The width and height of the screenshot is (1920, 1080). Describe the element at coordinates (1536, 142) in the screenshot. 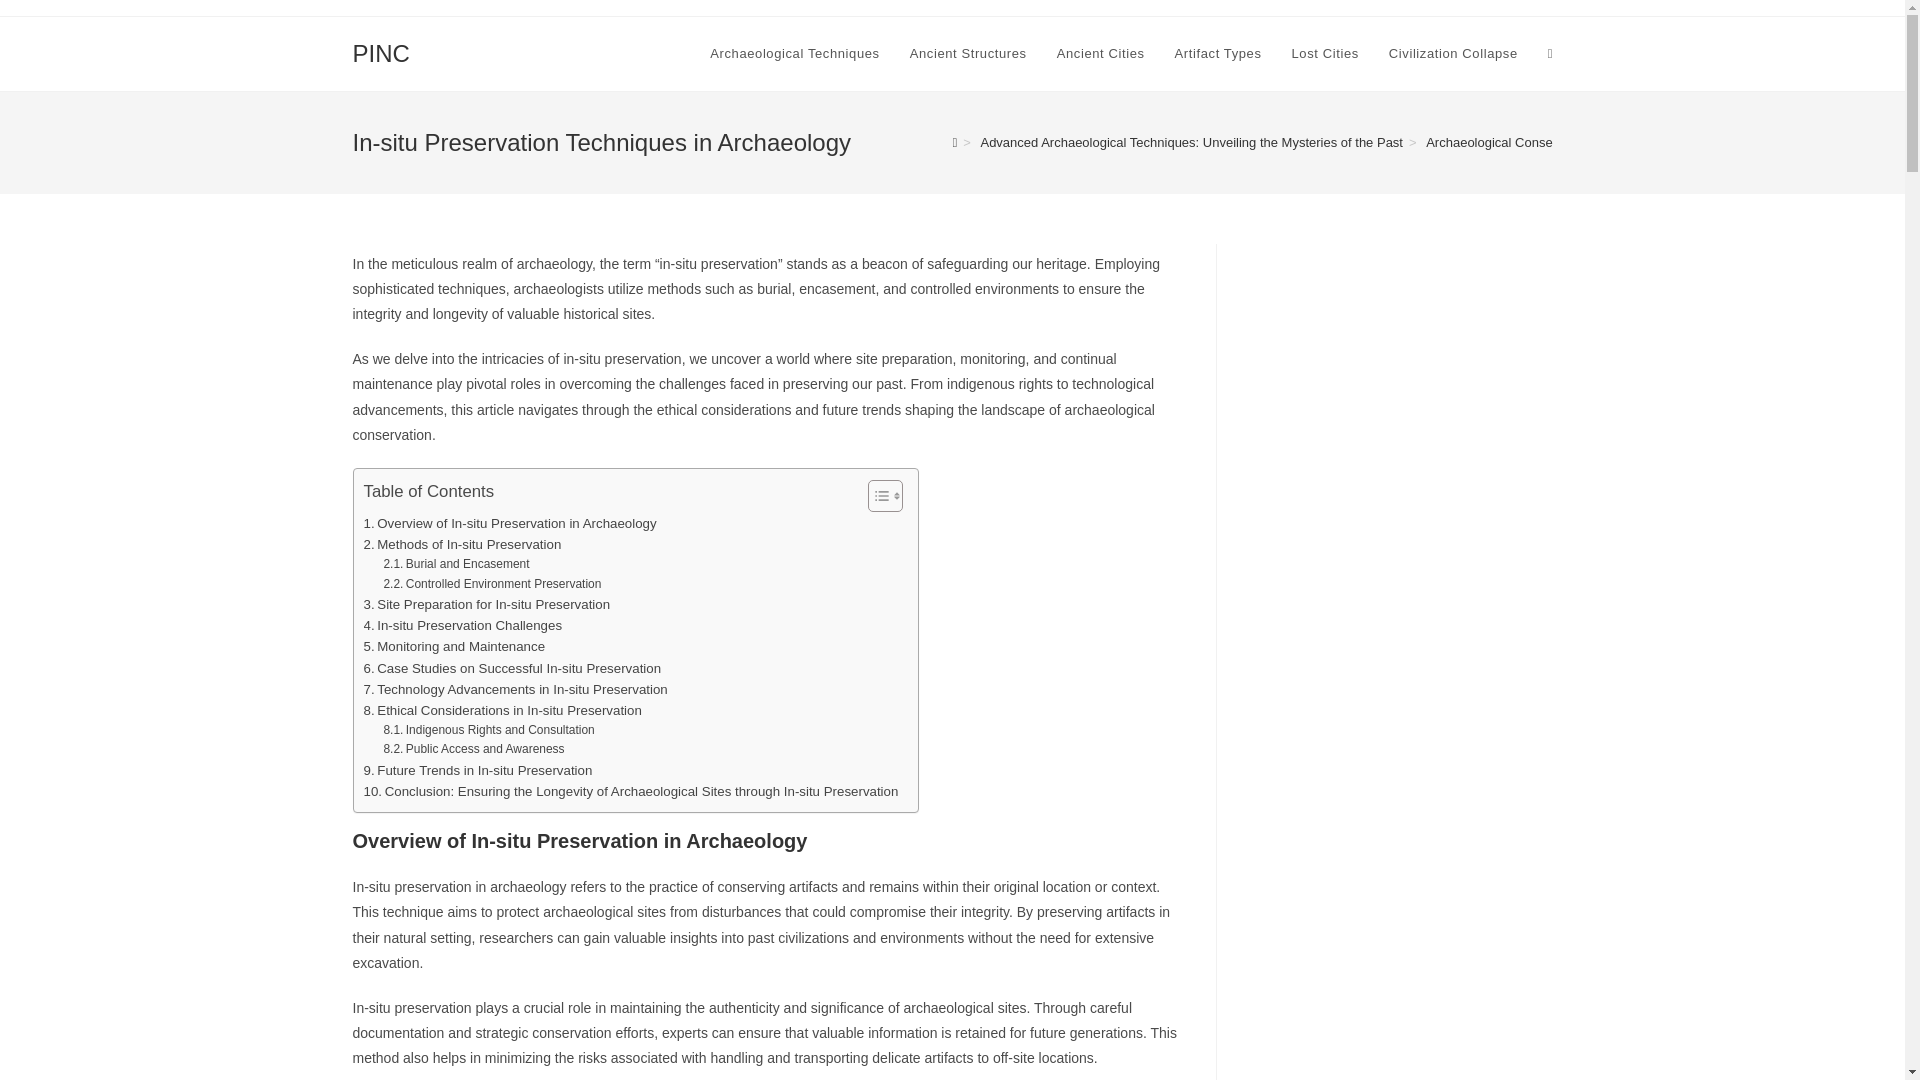

I see `Archaeological Conservation Methods` at that location.